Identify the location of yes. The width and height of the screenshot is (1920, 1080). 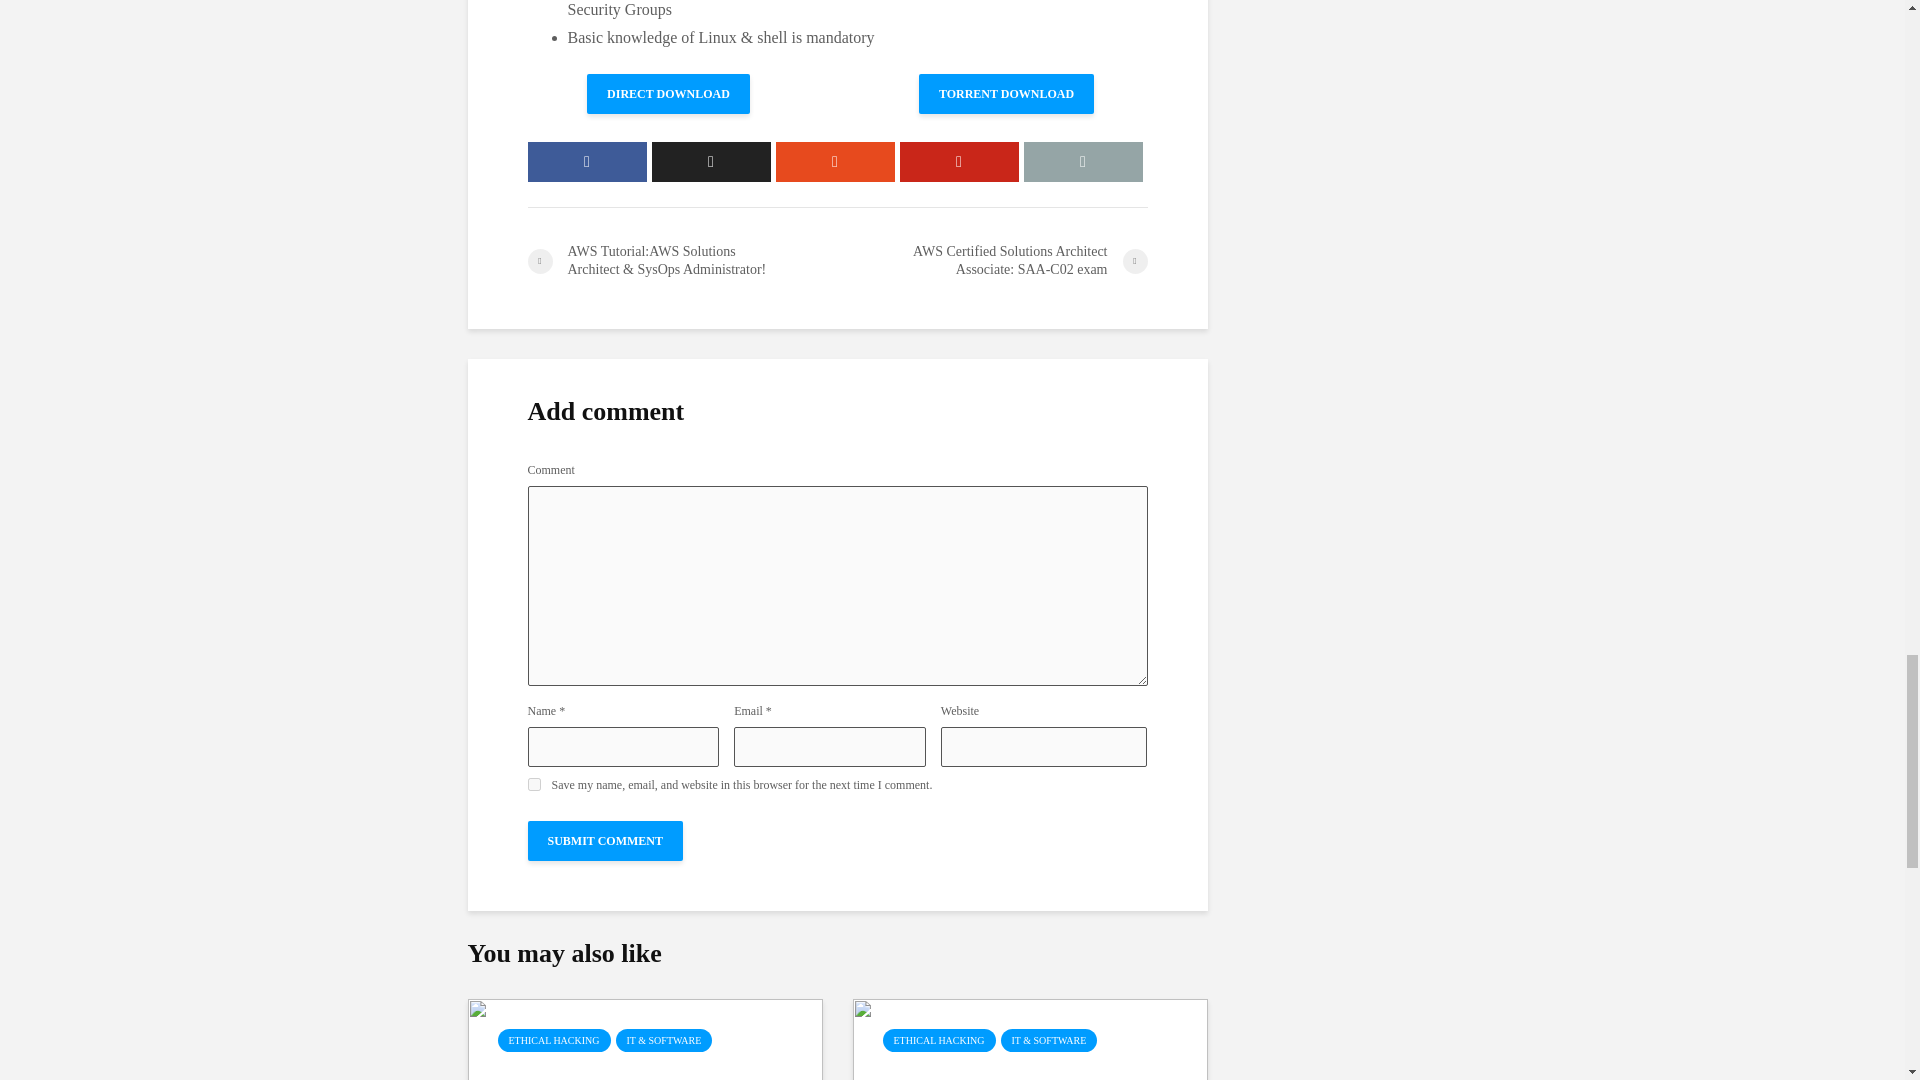
(534, 784).